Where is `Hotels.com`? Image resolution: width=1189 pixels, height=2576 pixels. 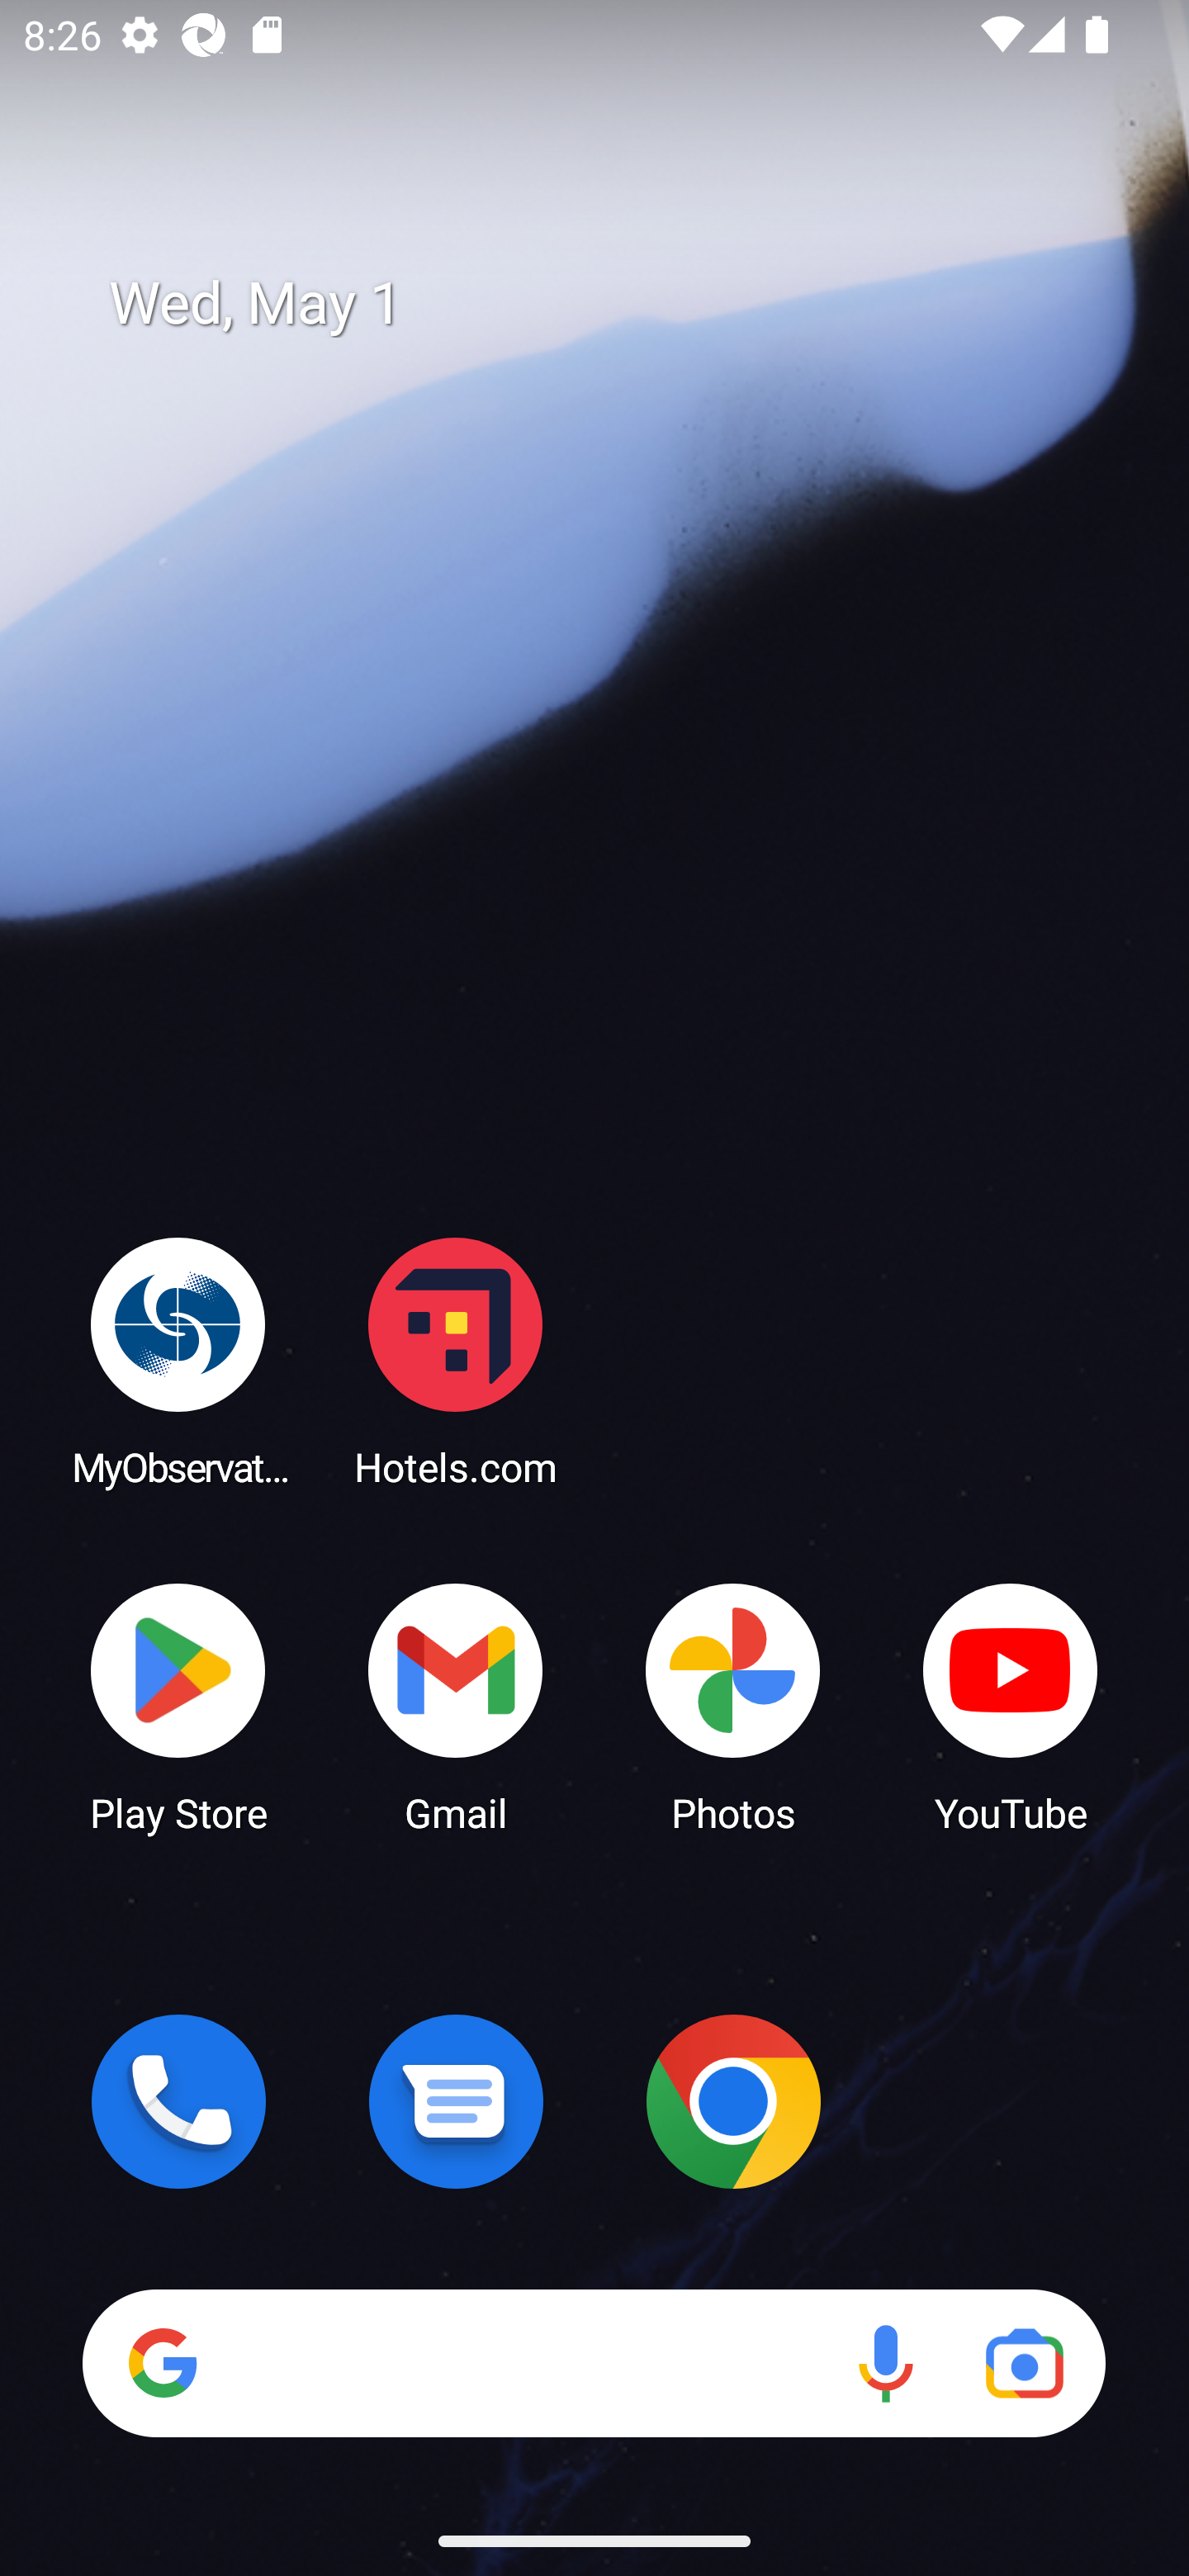 Hotels.com is located at coordinates (456, 1361).